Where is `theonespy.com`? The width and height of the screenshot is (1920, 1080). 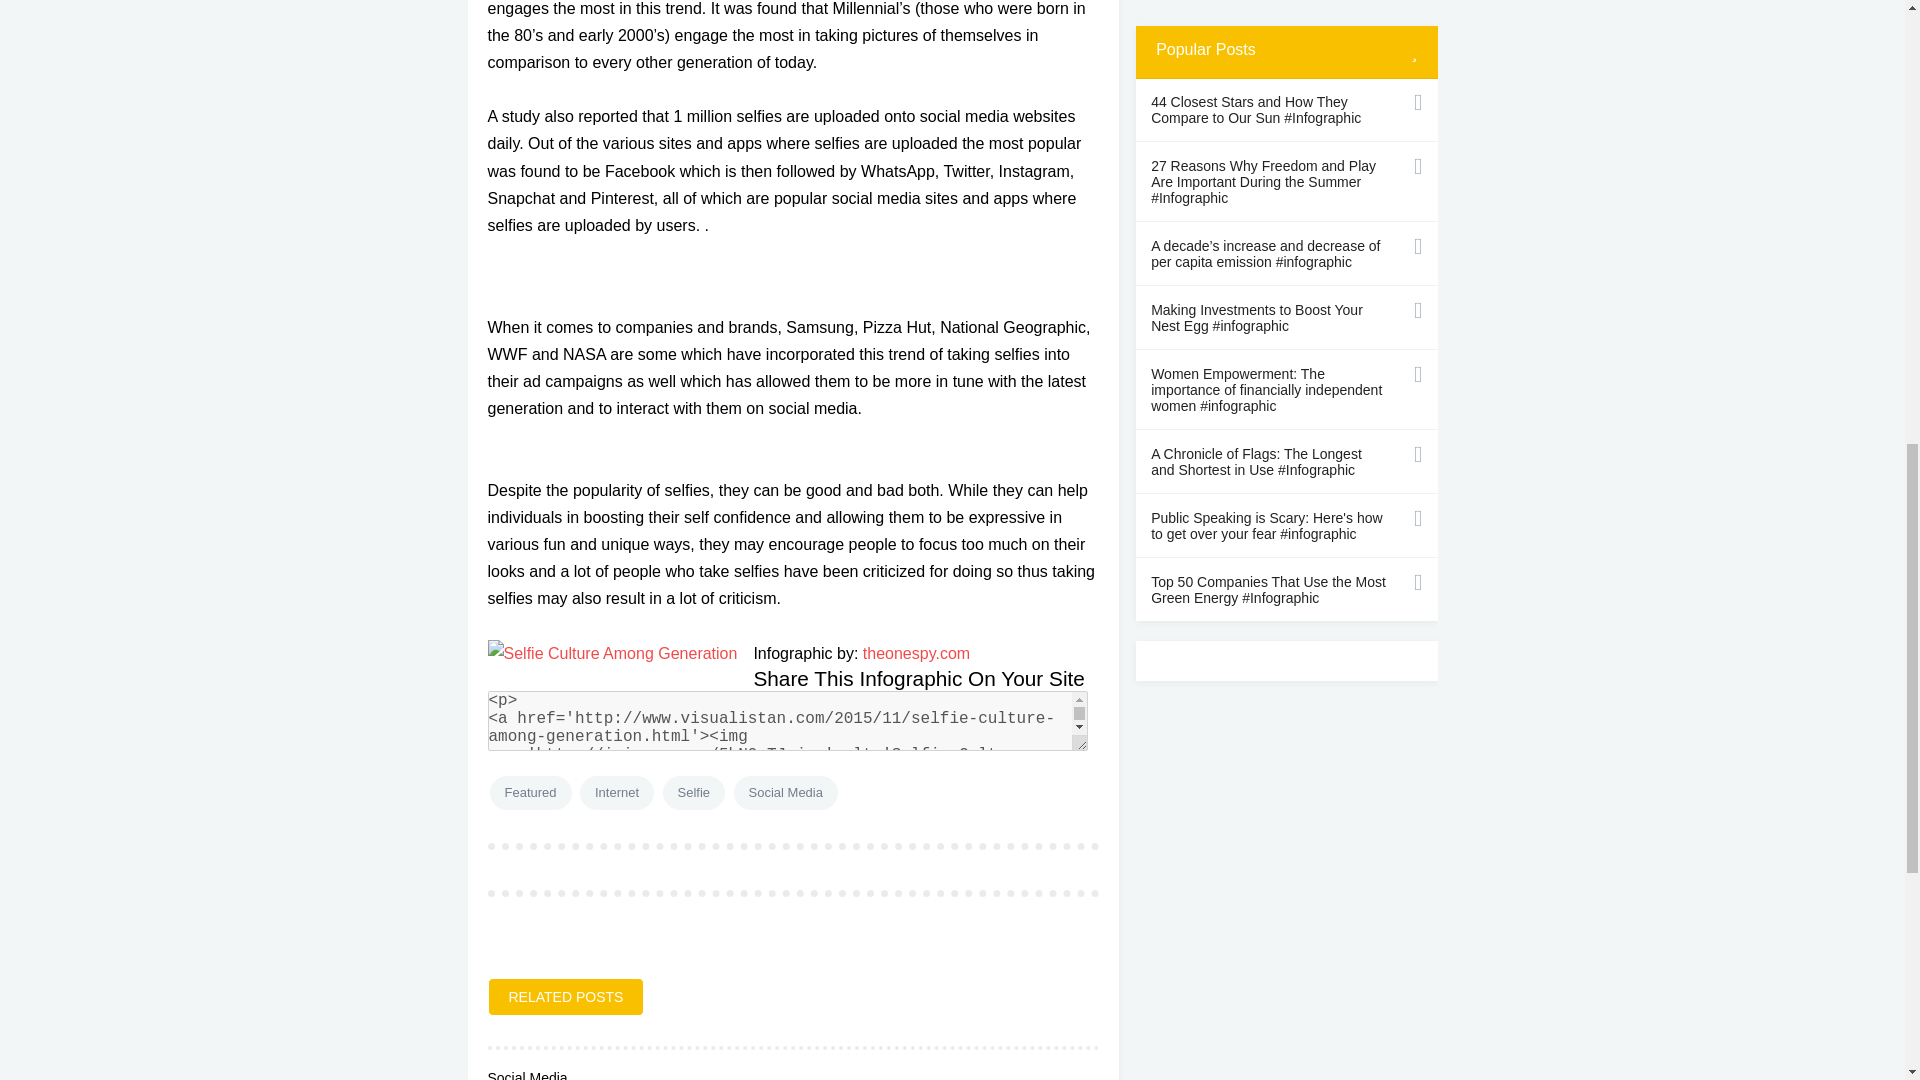 theonespy.com is located at coordinates (916, 653).